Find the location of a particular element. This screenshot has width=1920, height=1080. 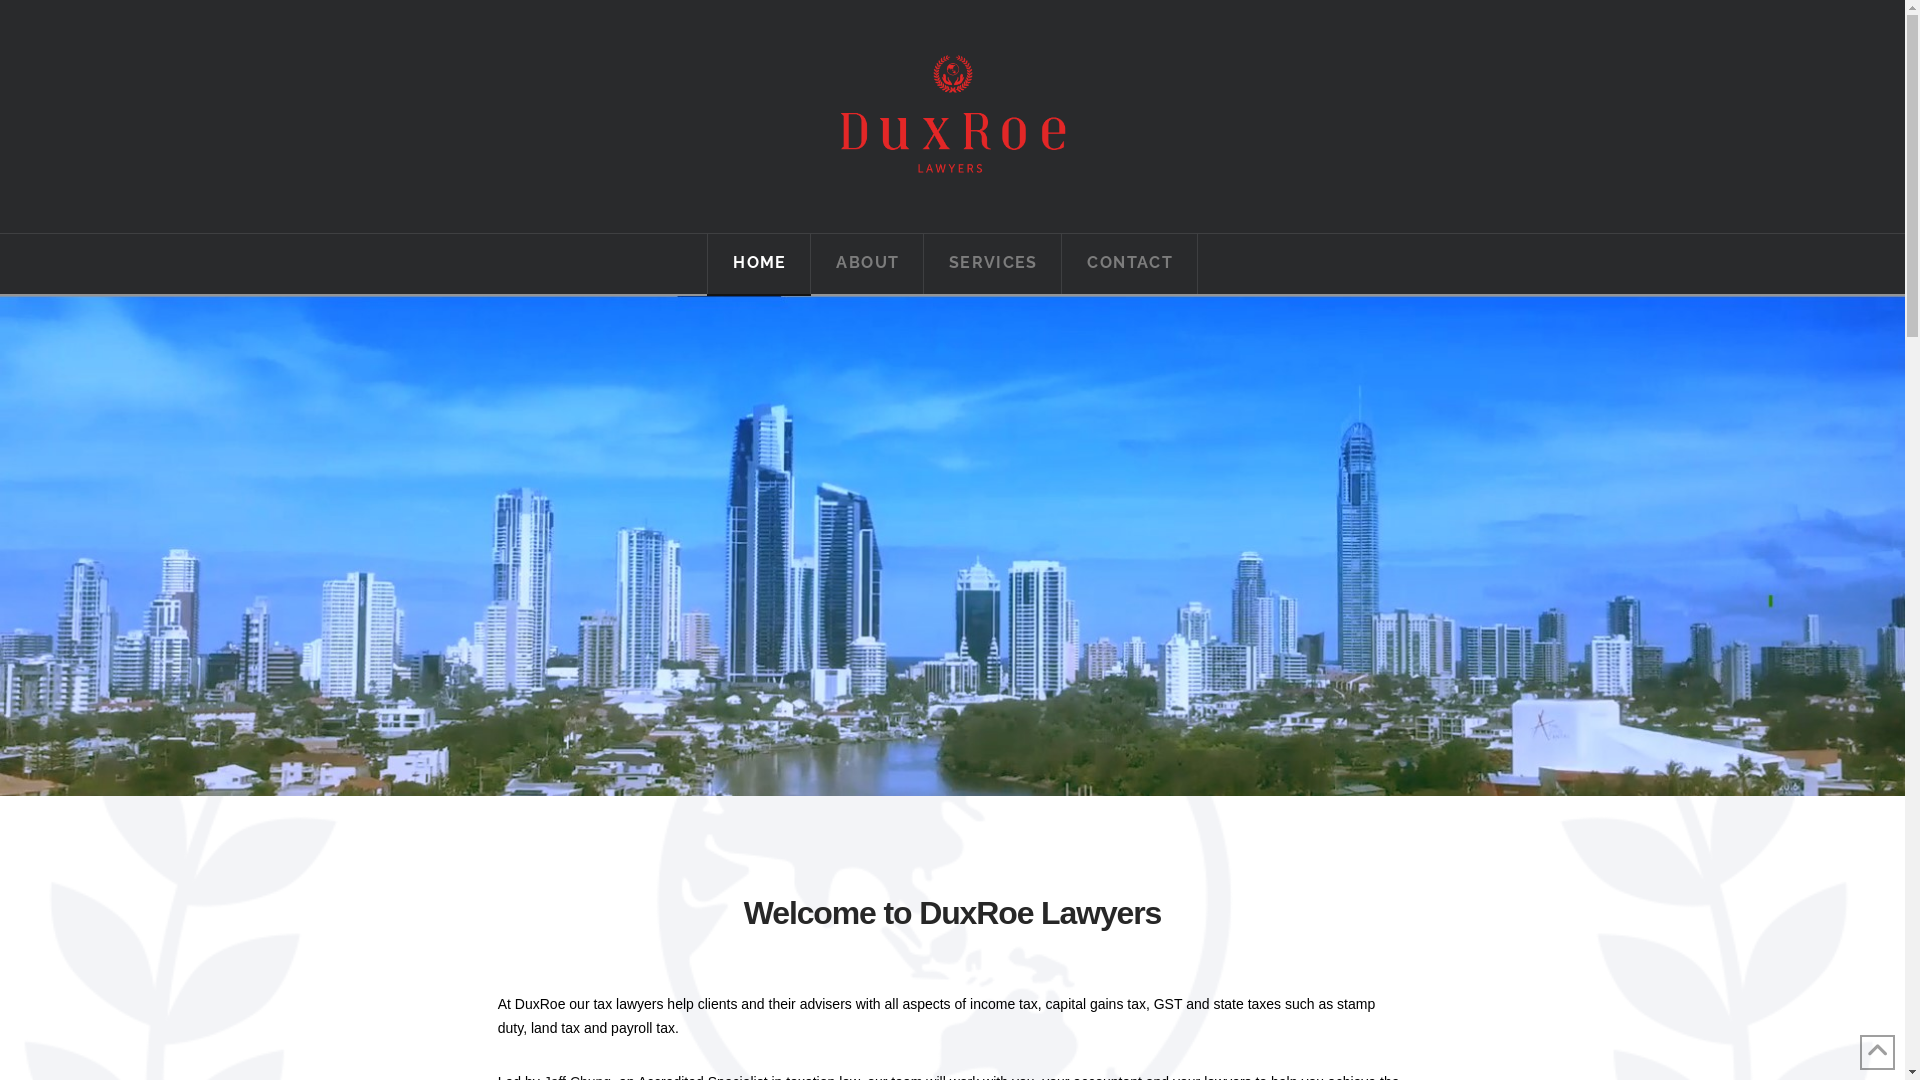

Back to Top is located at coordinates (1878, 1052).